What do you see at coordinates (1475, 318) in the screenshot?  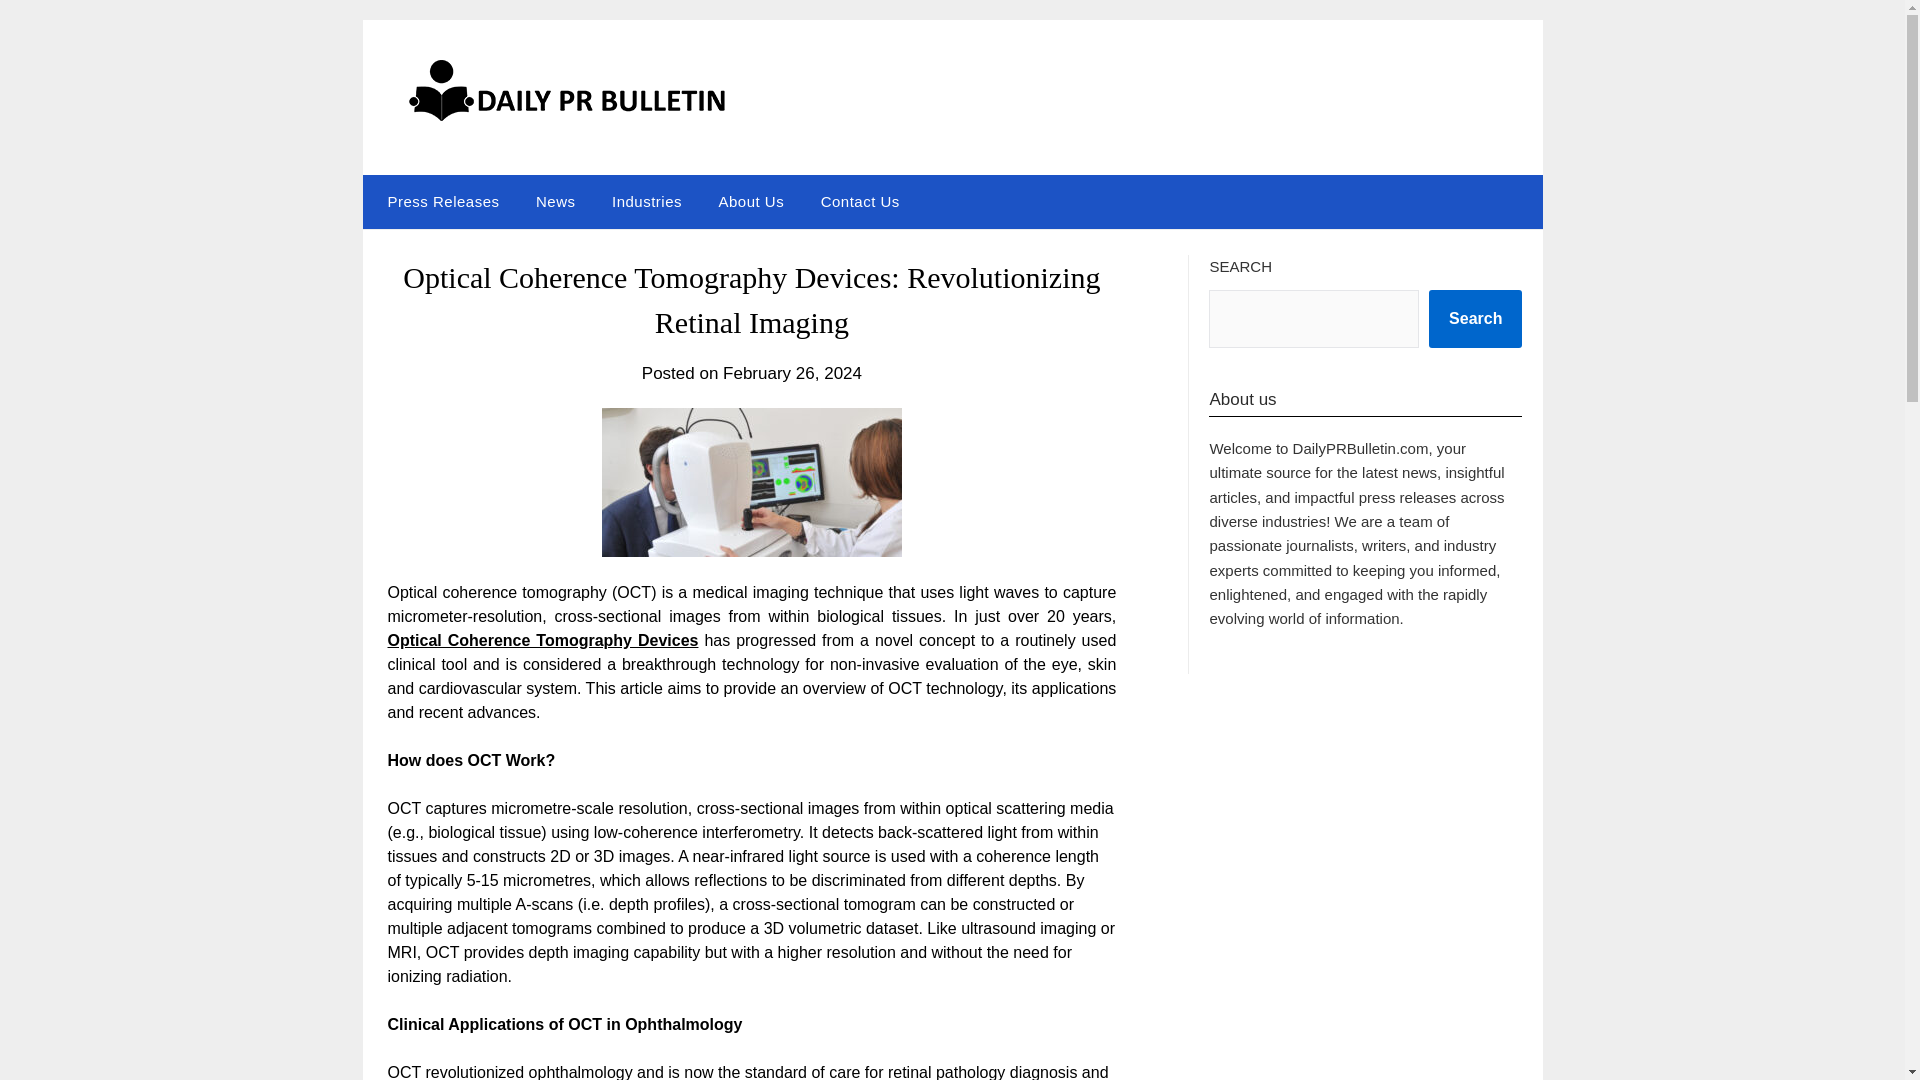 I see `Search` at bounding box center [1475, 318].